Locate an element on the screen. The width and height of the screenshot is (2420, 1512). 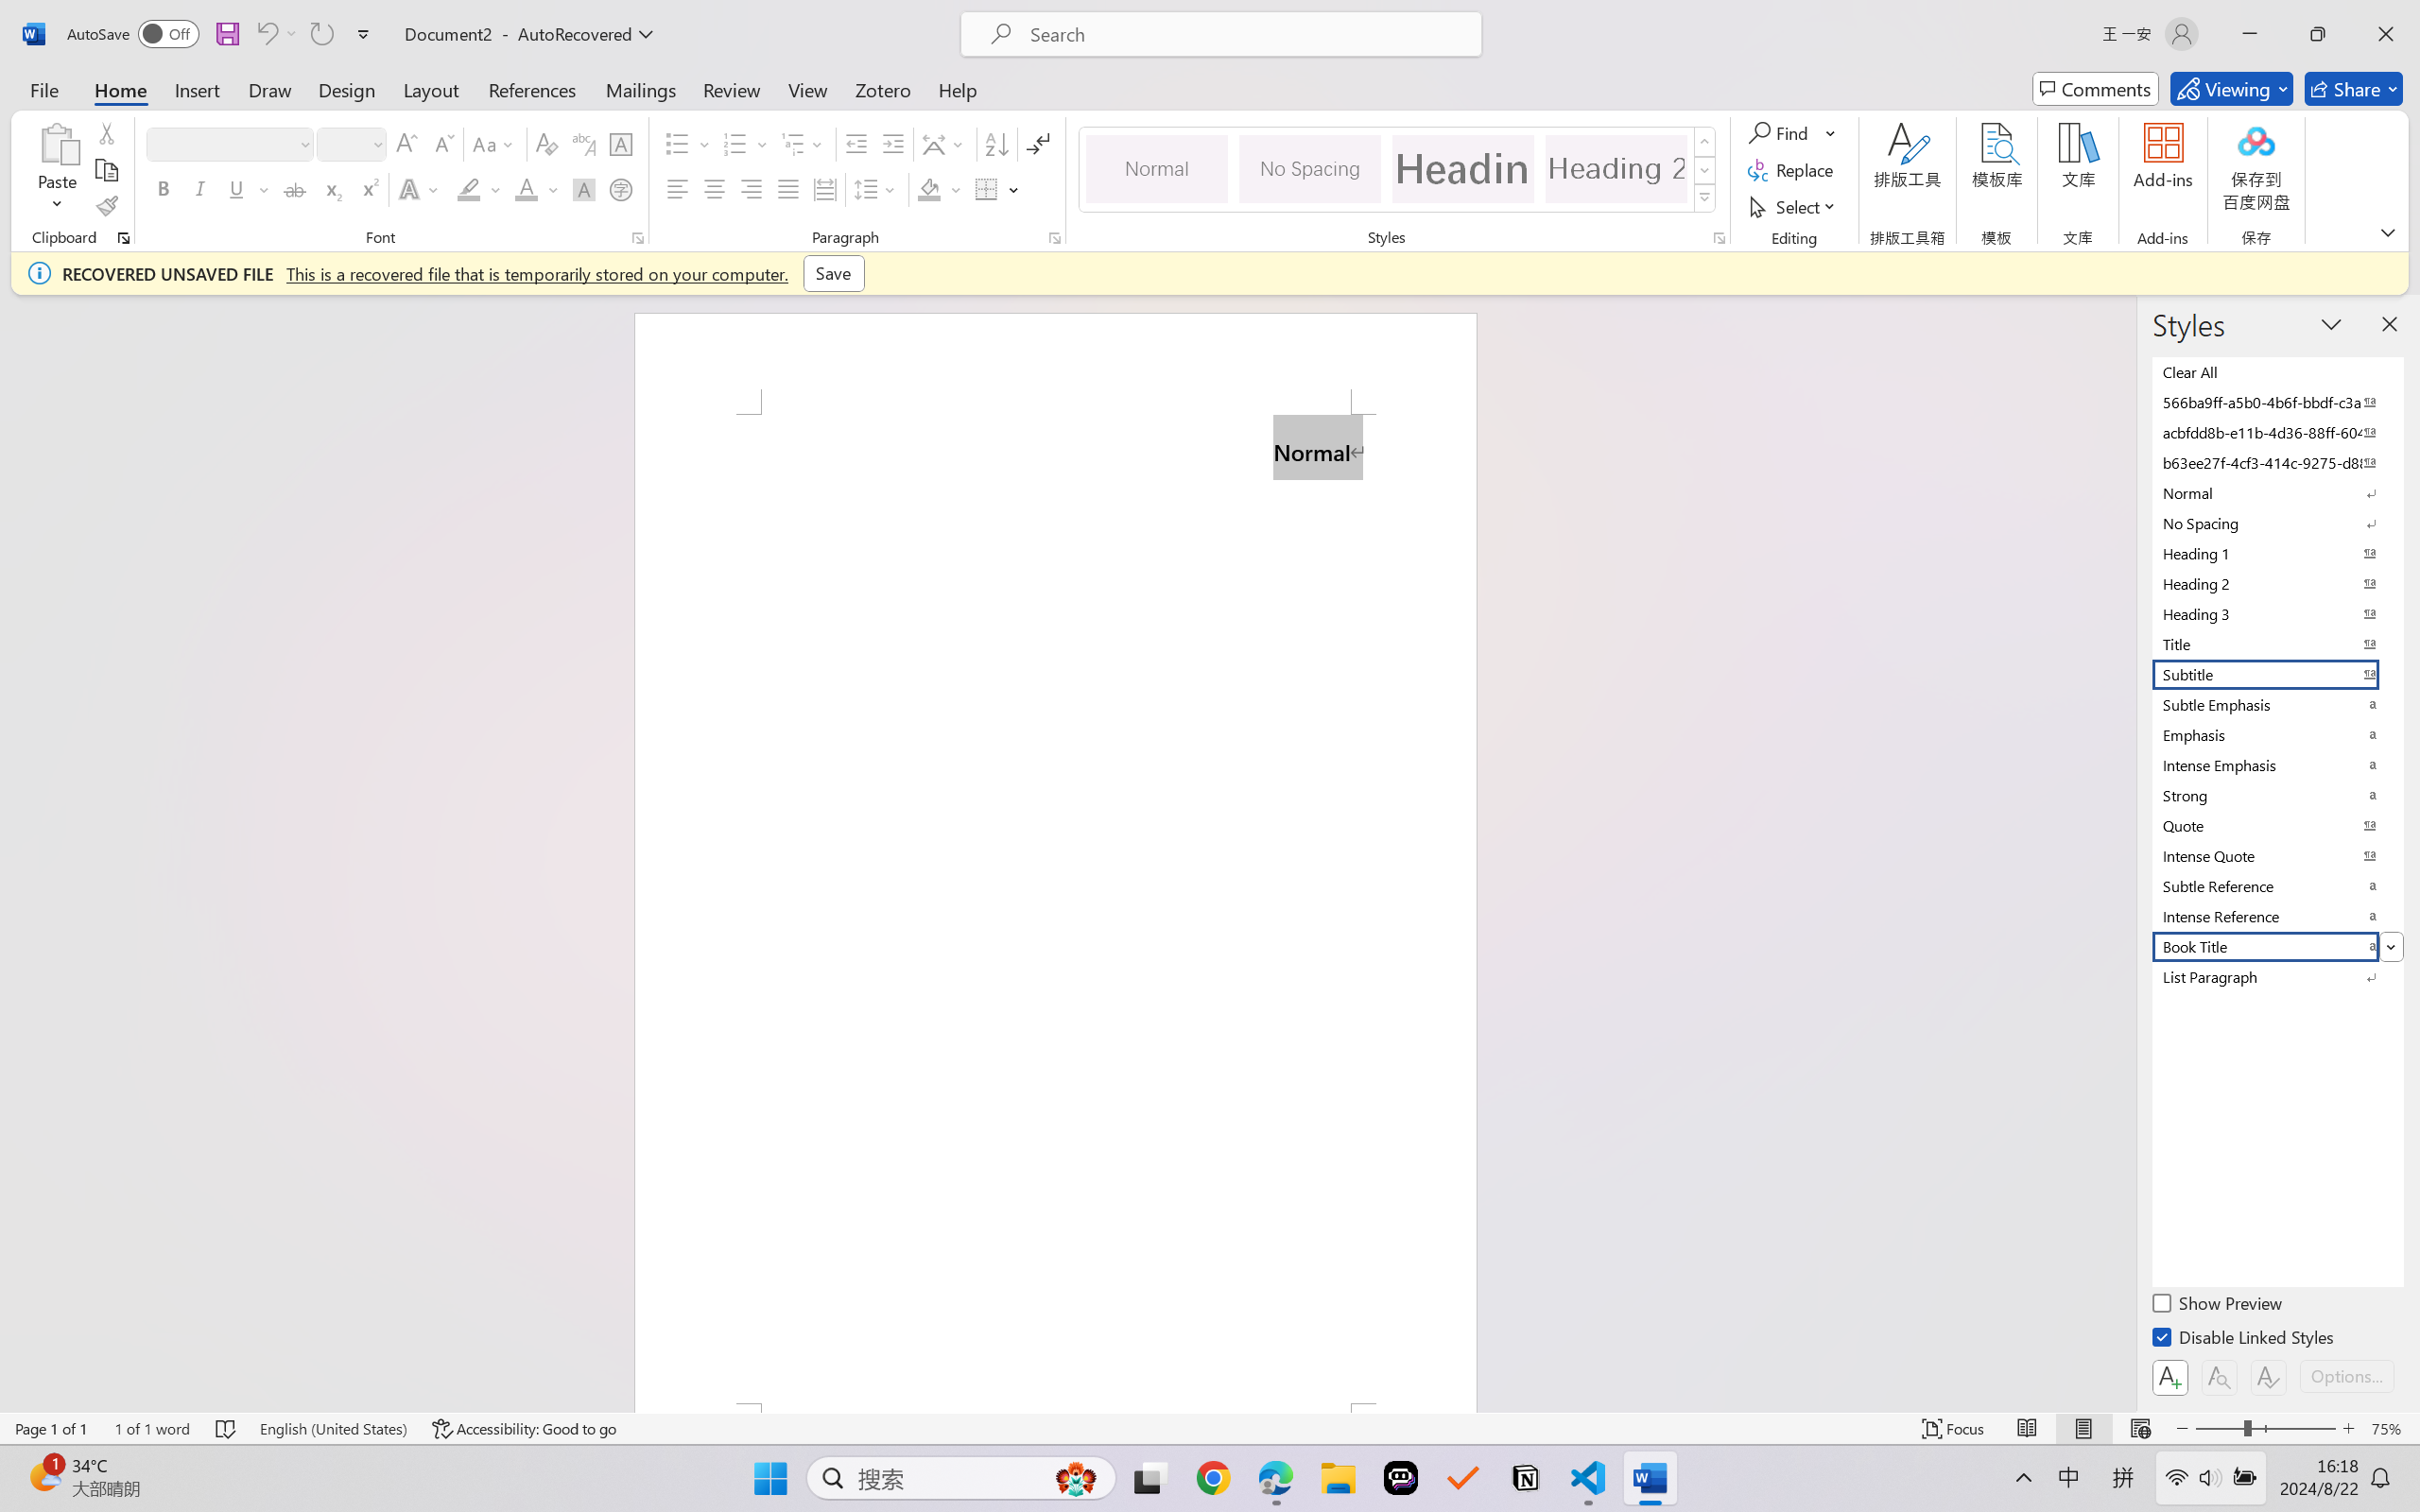
Italic is located at coordinates (200, 189).